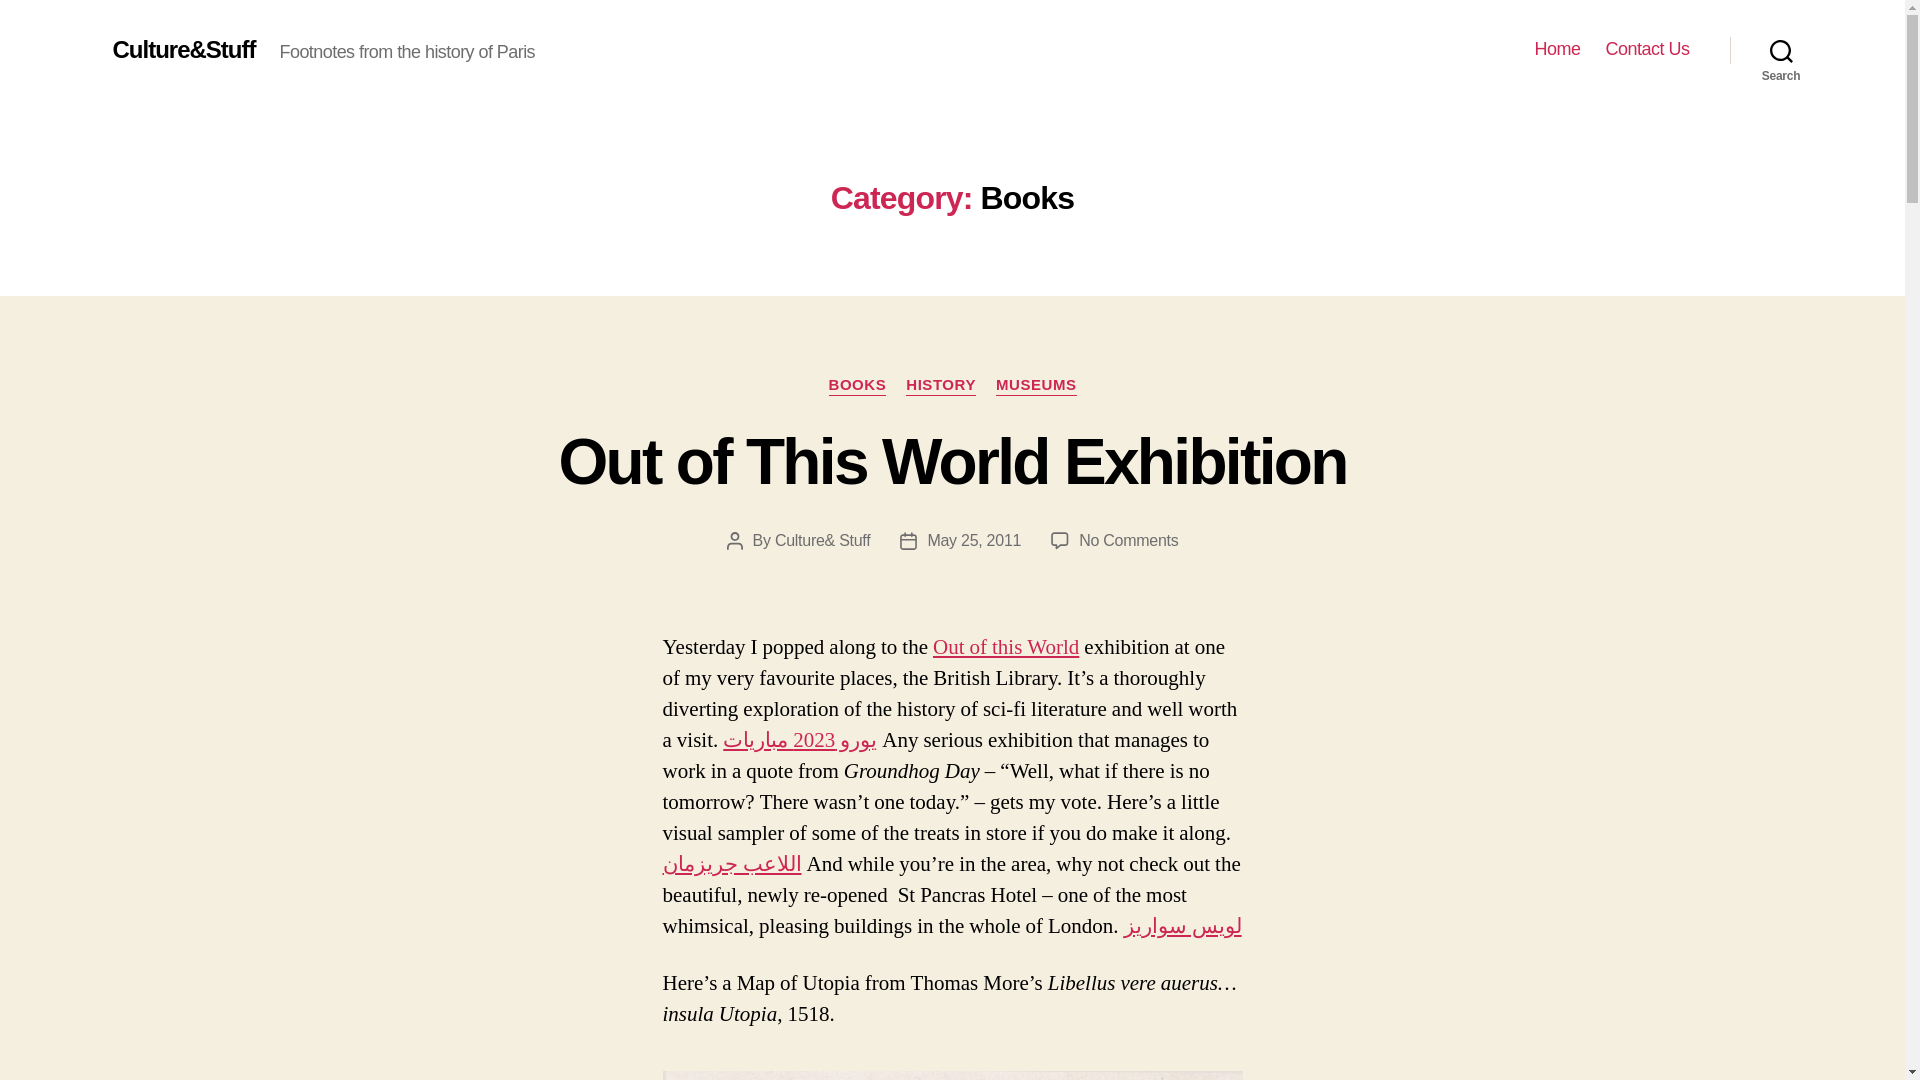  What do you see at coordinates (856, 386) in the screenshot?
I see `Home` at bounding box center [856, 386].